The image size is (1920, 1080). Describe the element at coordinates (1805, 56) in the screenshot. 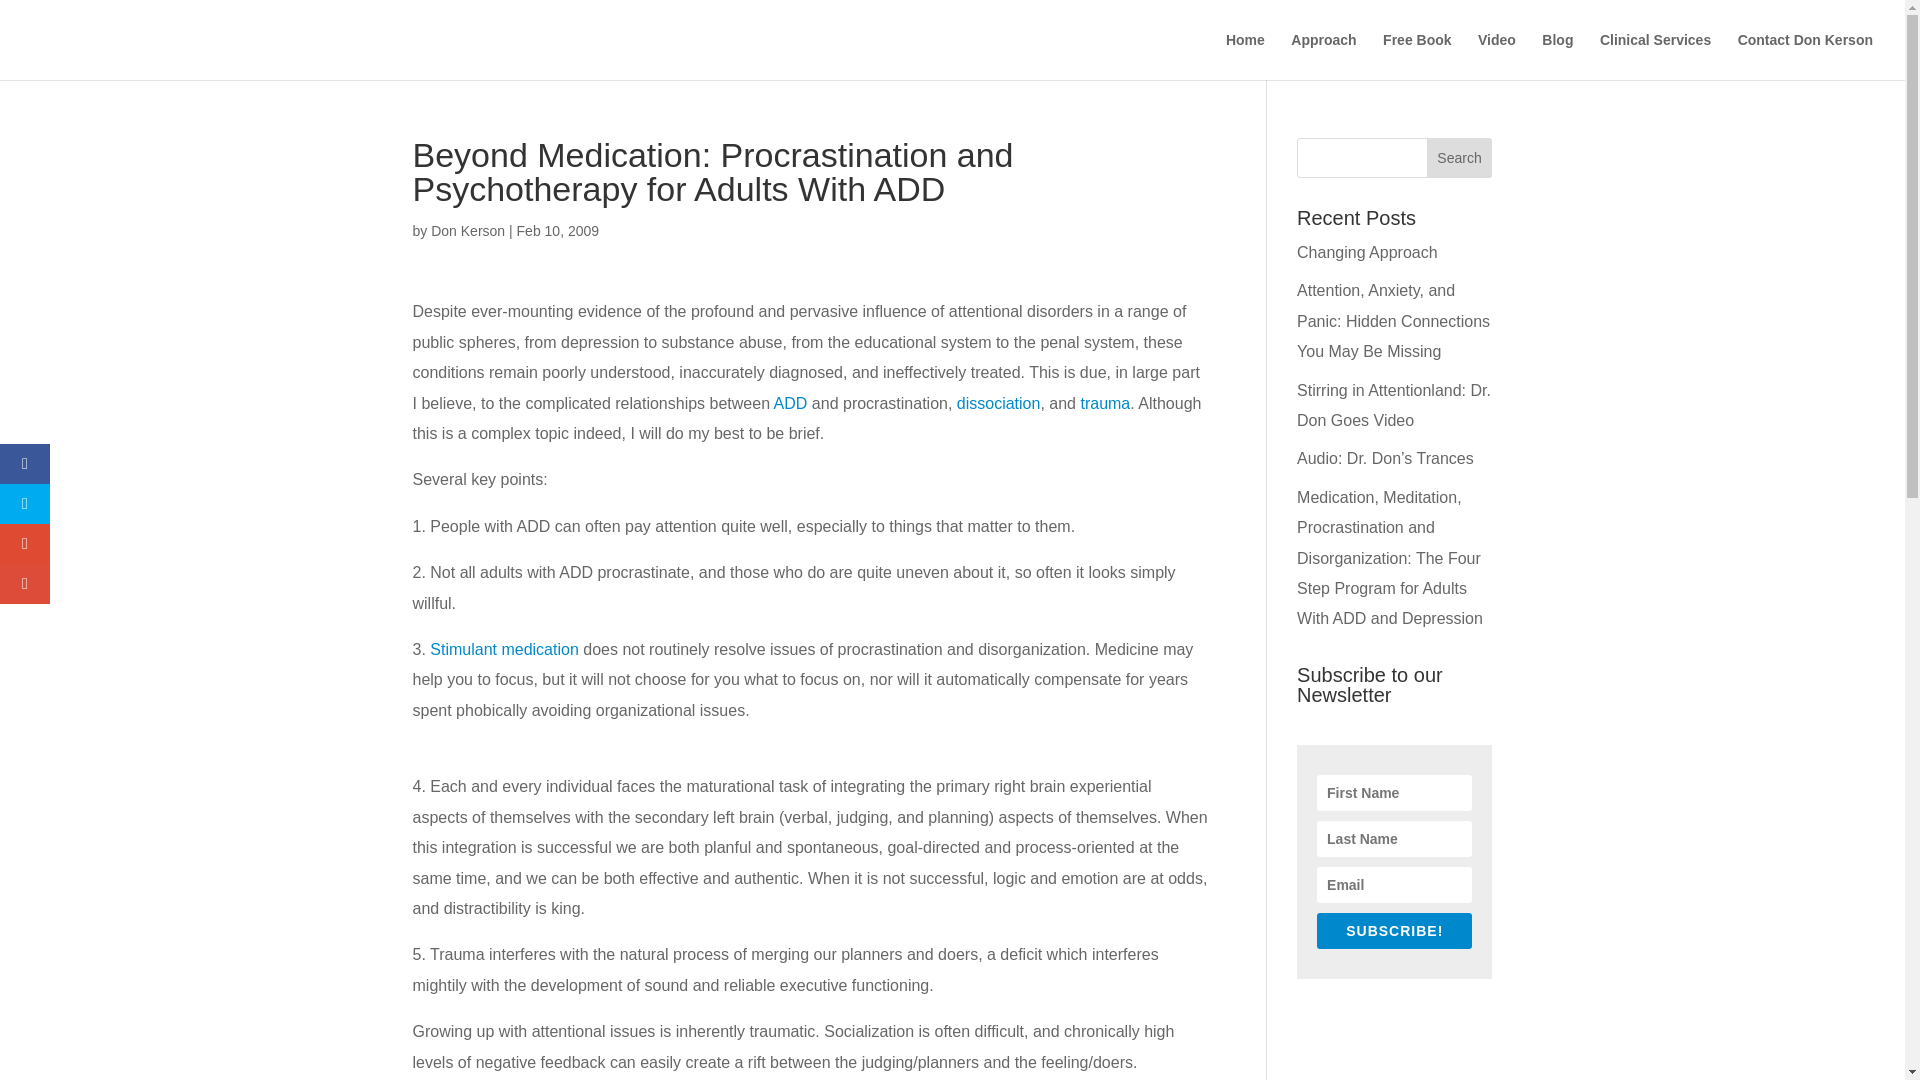

I see `Contact Don Kerson` at that location.